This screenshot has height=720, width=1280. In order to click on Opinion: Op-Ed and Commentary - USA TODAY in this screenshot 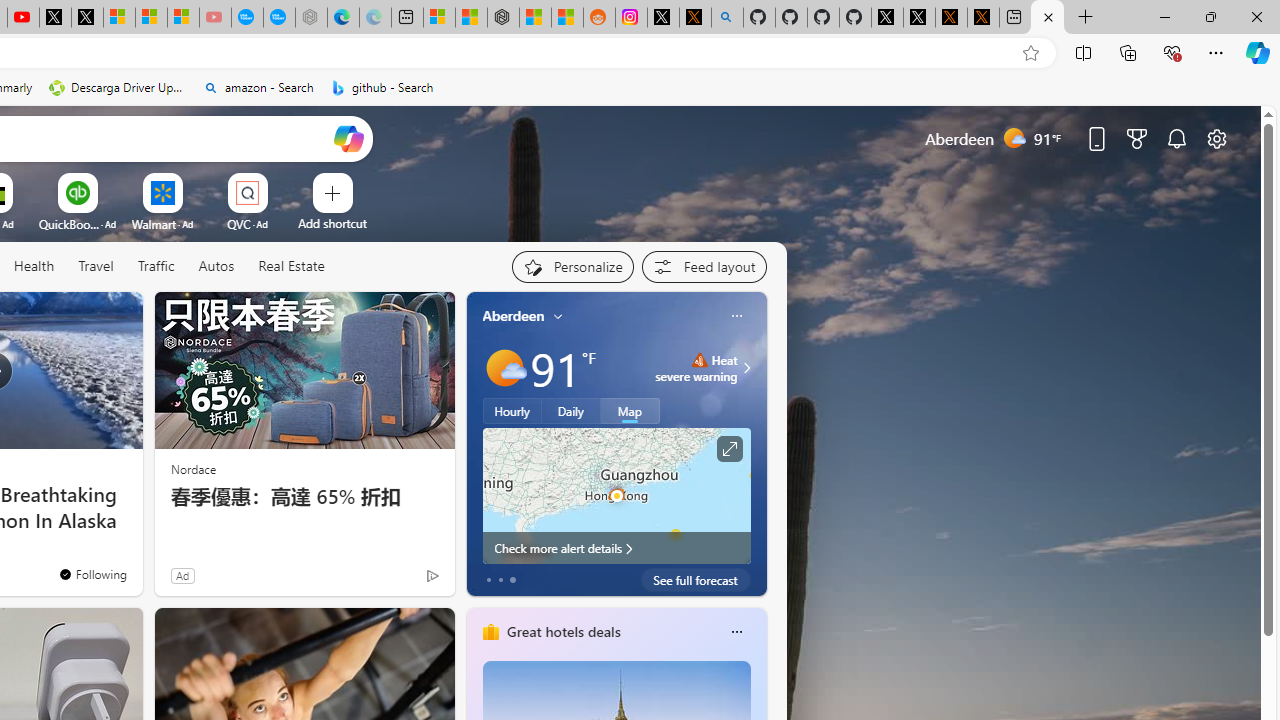, I will do `click(246, 18)`.